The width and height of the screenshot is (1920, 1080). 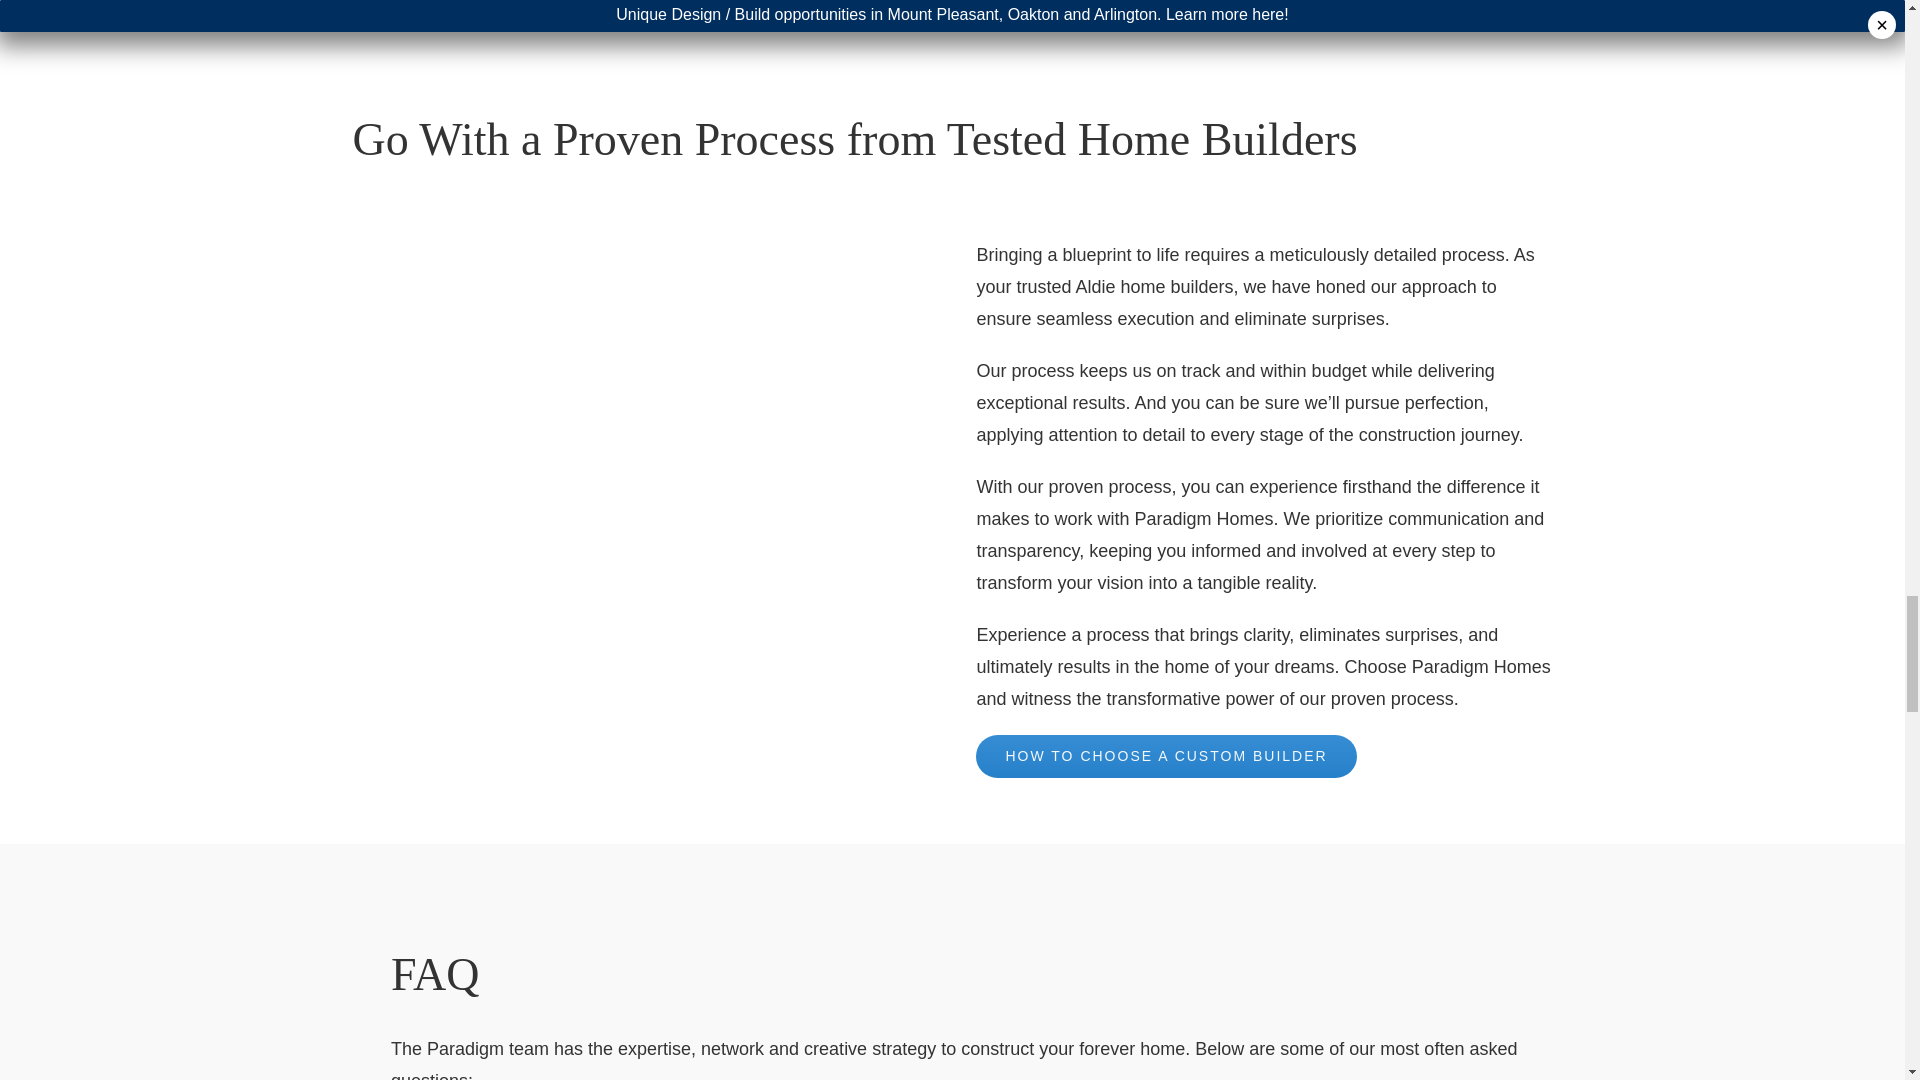 What do you see at coordinates (639, 392) in the screenshot?
I see `banner-11` at bounding box center [639, 392].